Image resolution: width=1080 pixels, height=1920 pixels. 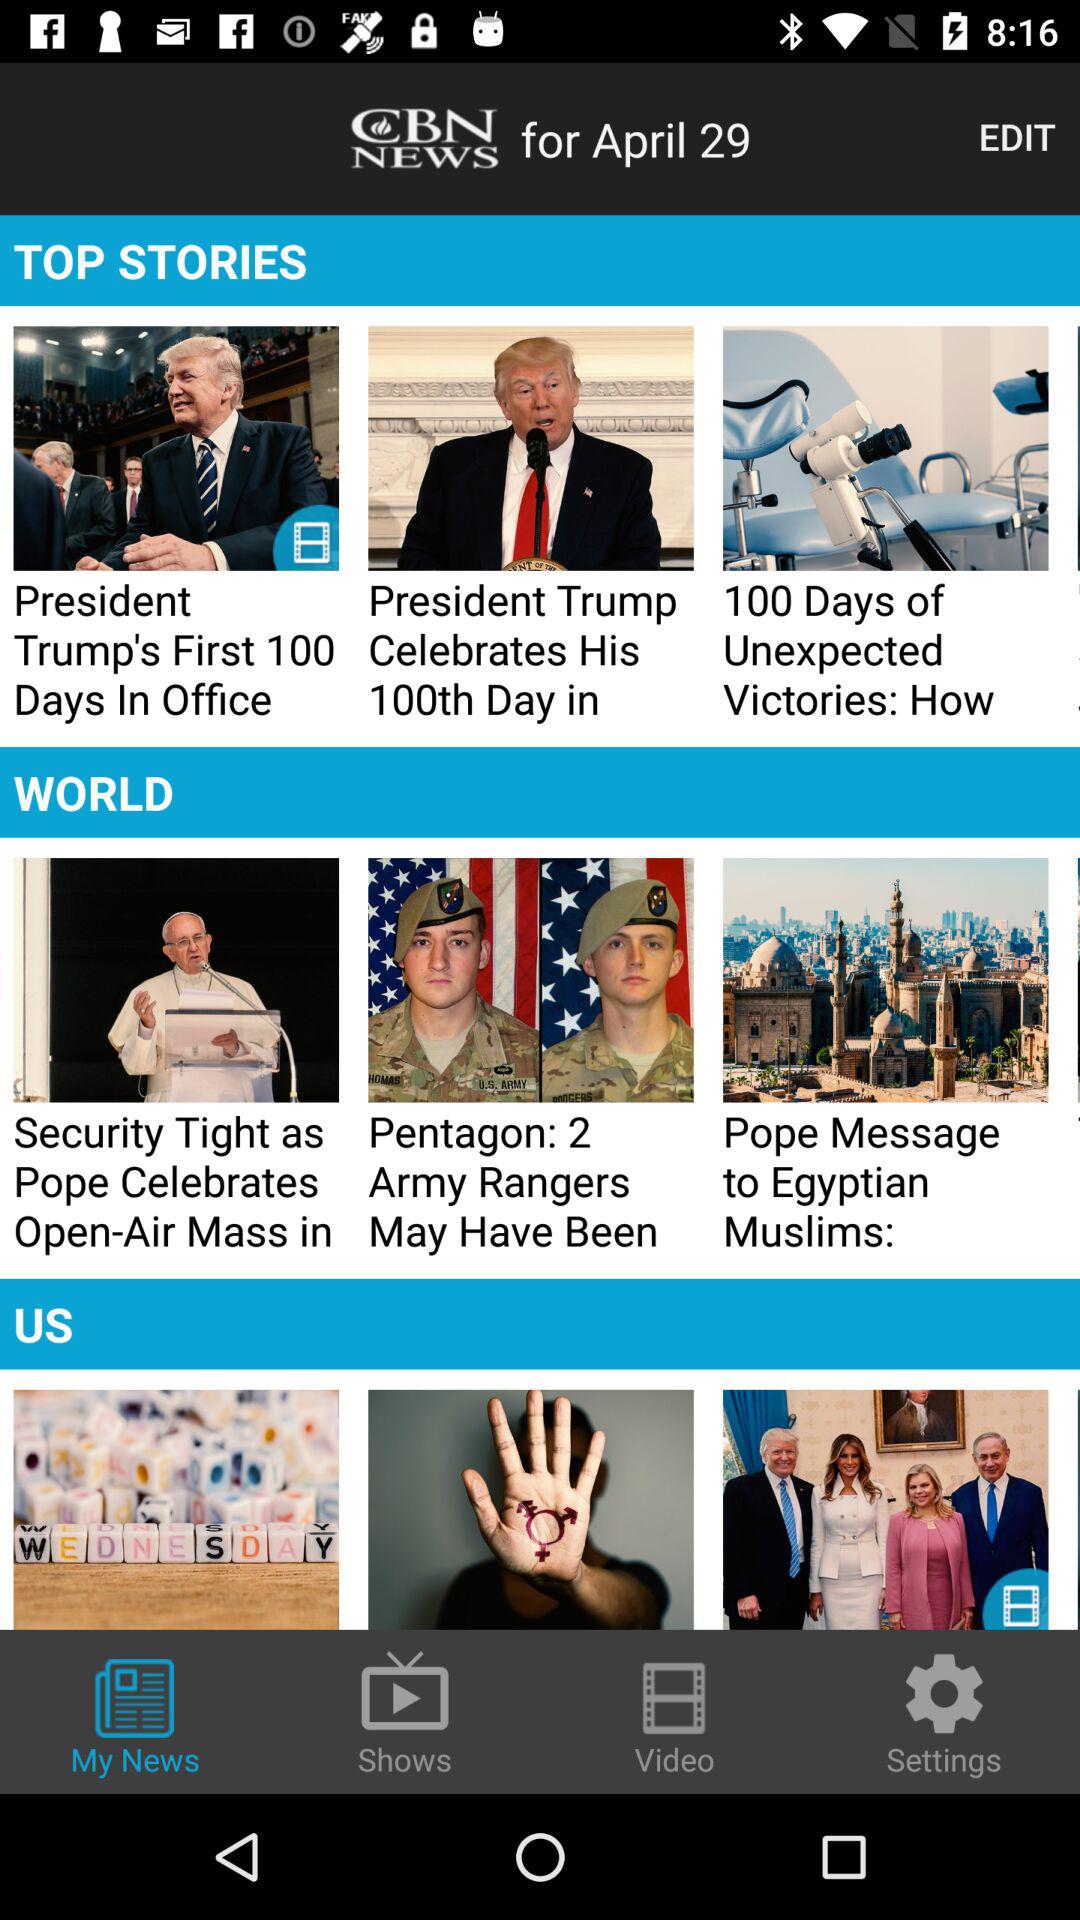 I want to click on flip to the settings item, so click(x=944, y=1714).